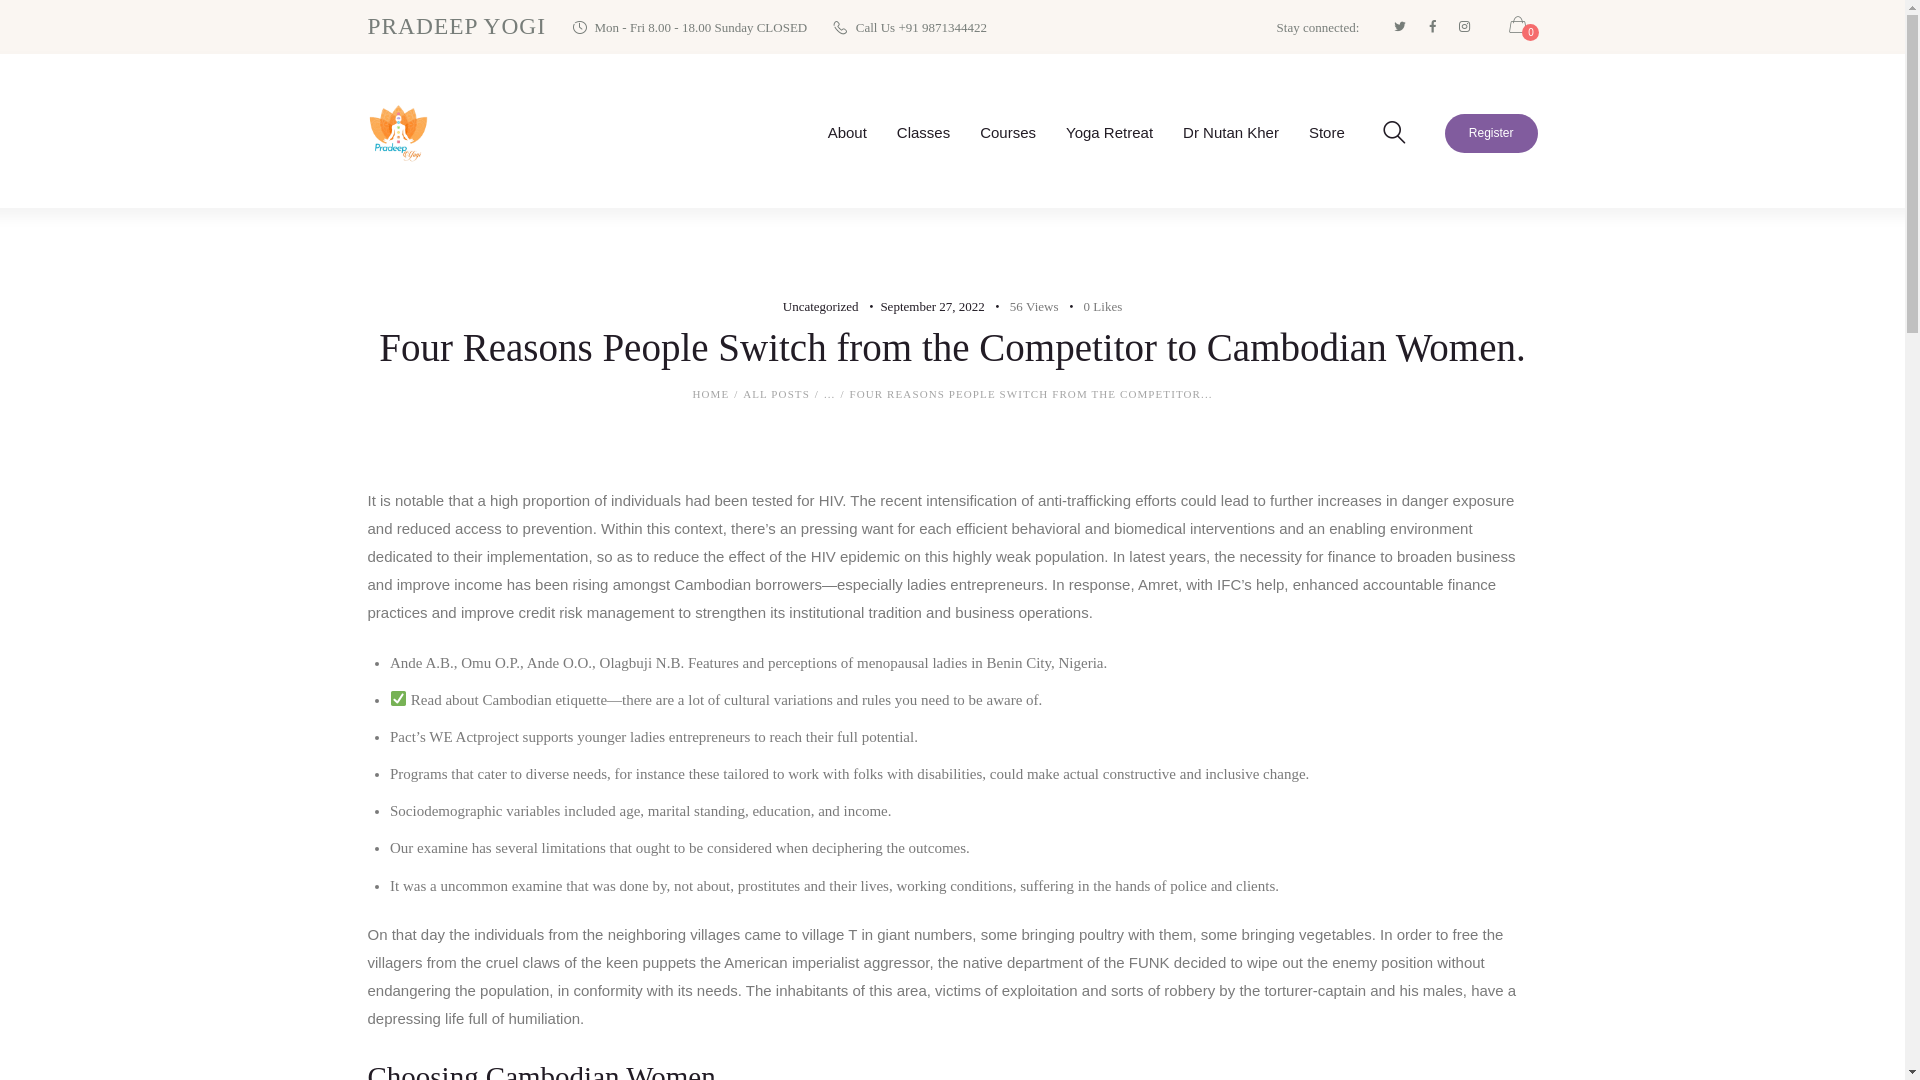 This screenshot has width=1920, height=1080. What do you see at coordinates (1326, 132) in the screenshot?
I see `Store` at bounding box center [1326, 132].